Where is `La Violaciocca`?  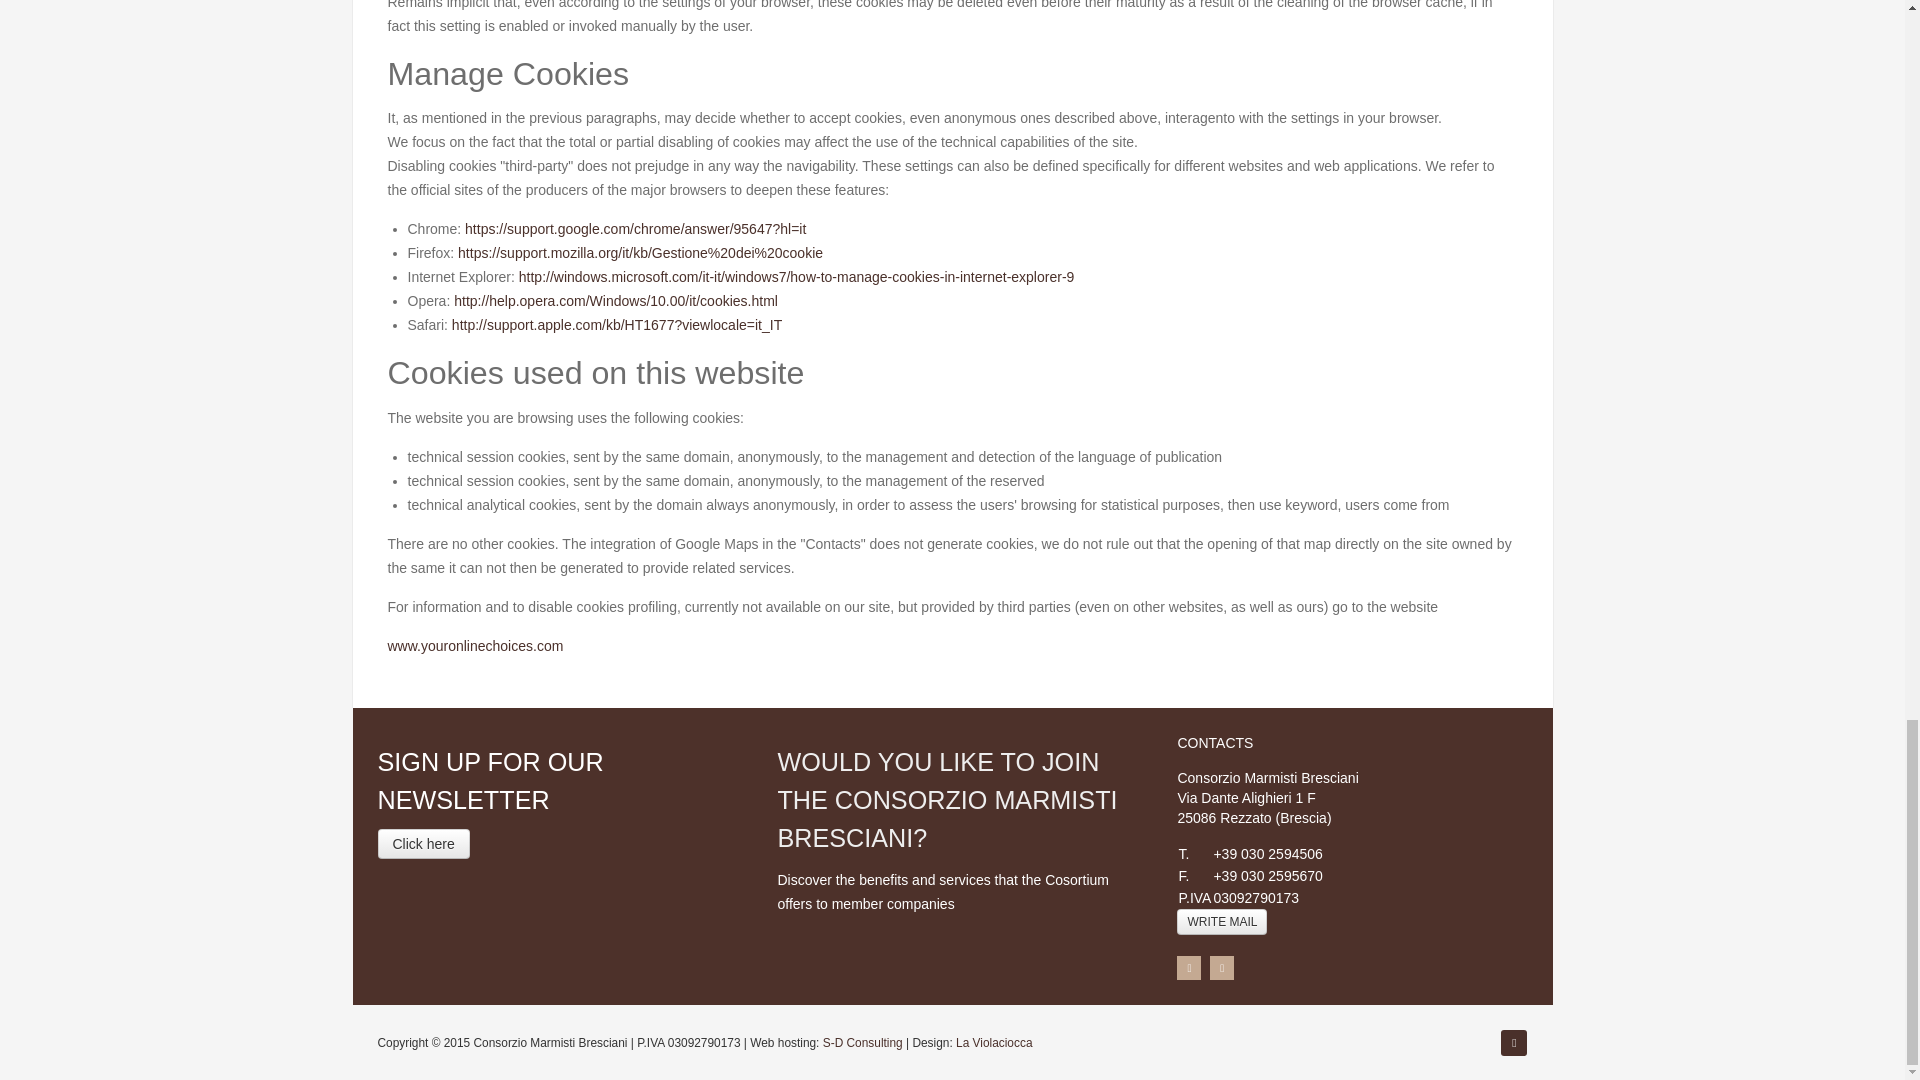
La Violaciocca is located at coordinates (994, 1041).